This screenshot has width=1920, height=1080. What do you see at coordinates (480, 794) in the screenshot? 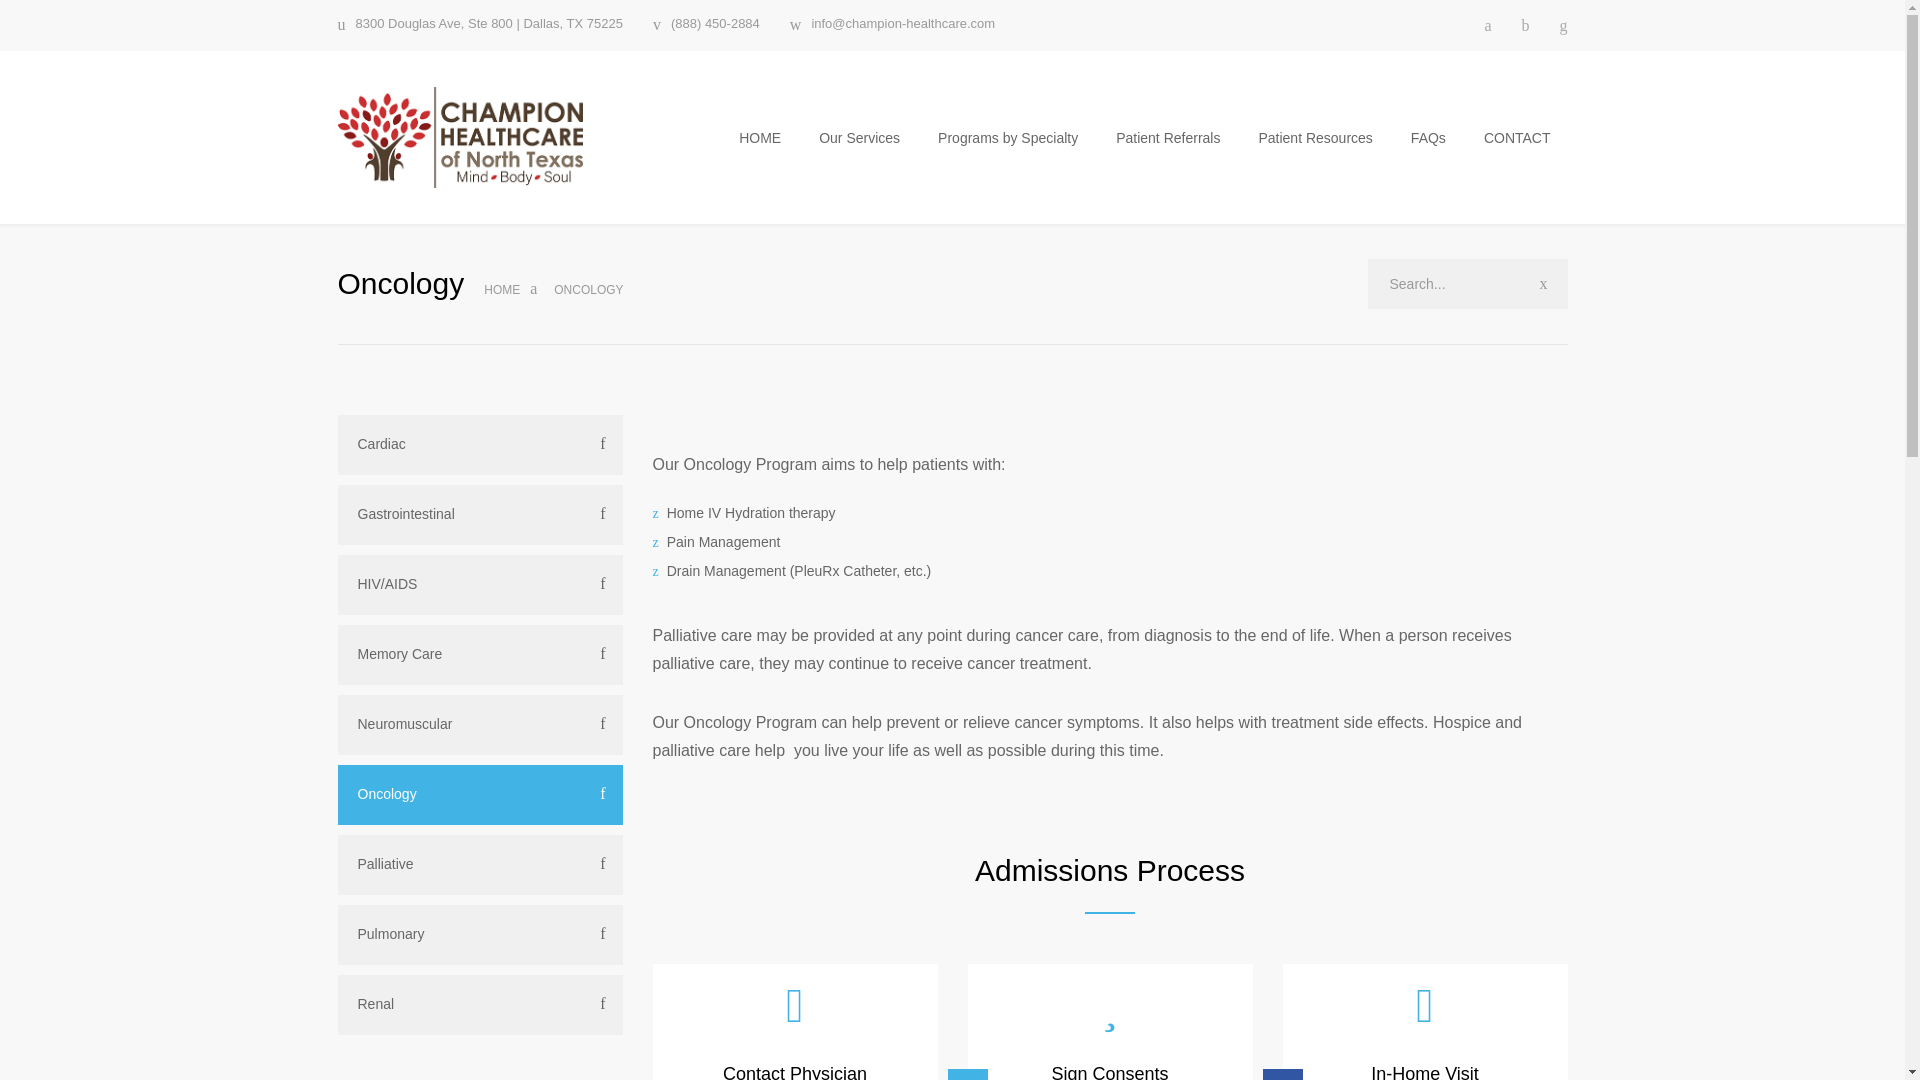
I see `Oncology` at bounding box center [480, 794].